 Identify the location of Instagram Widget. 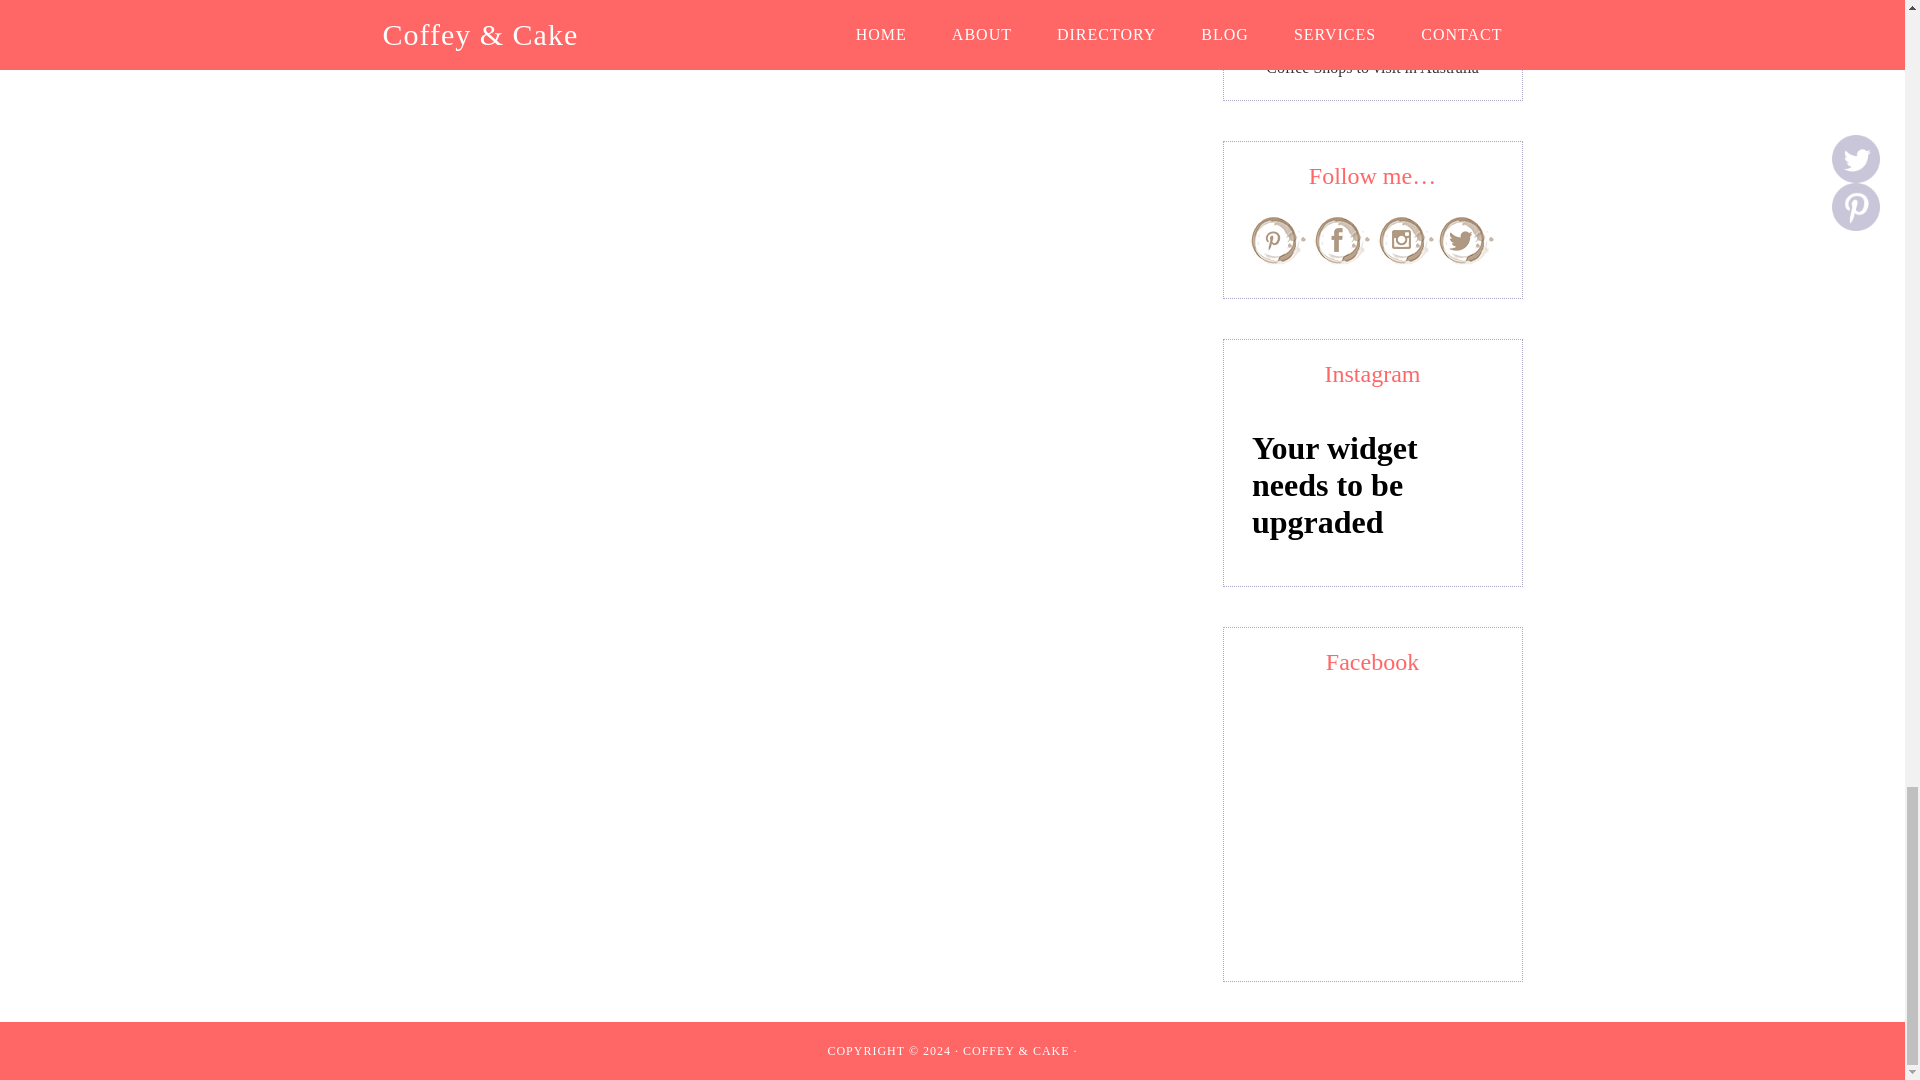
(1372, 483).